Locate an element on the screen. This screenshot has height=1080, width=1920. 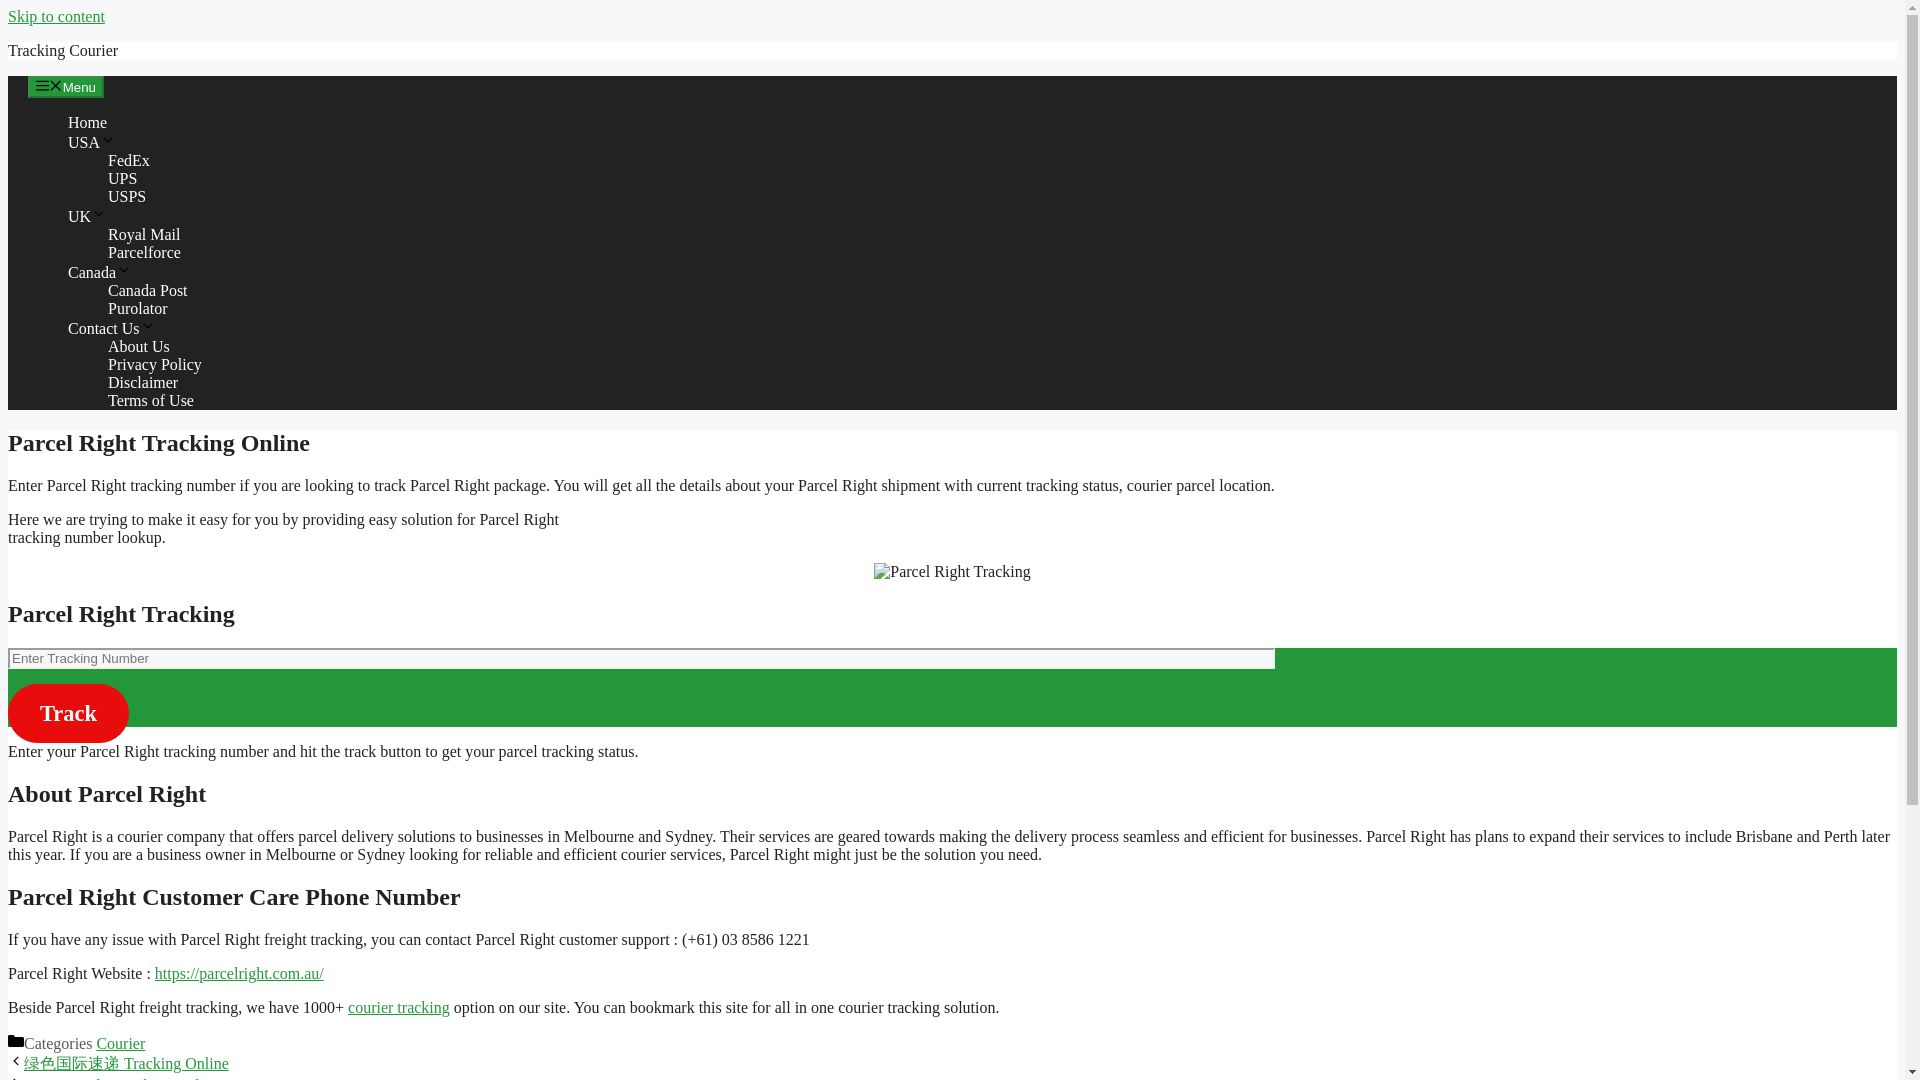
Parcelforce is located at coordinates (144, 252).